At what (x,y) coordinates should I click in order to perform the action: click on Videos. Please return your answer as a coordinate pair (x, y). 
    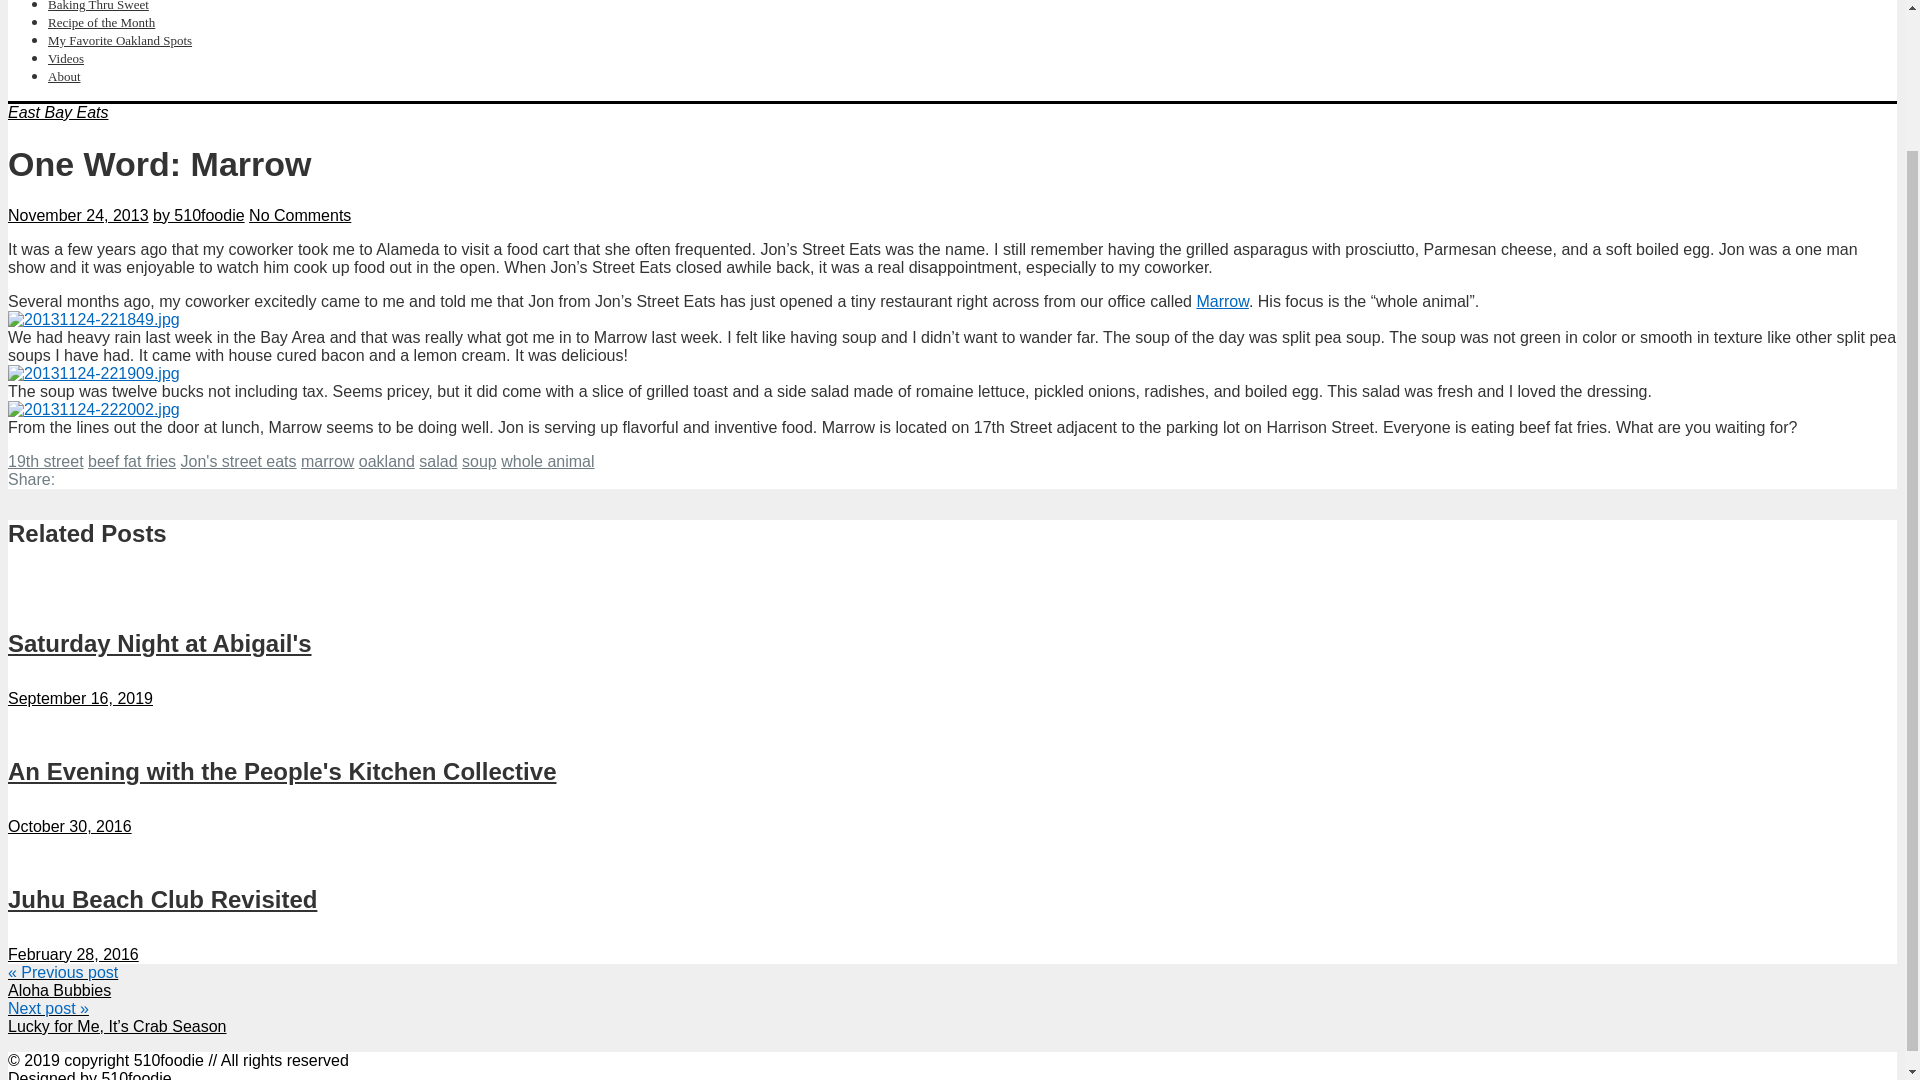
    Looking at the image, I should click on (66, 58).